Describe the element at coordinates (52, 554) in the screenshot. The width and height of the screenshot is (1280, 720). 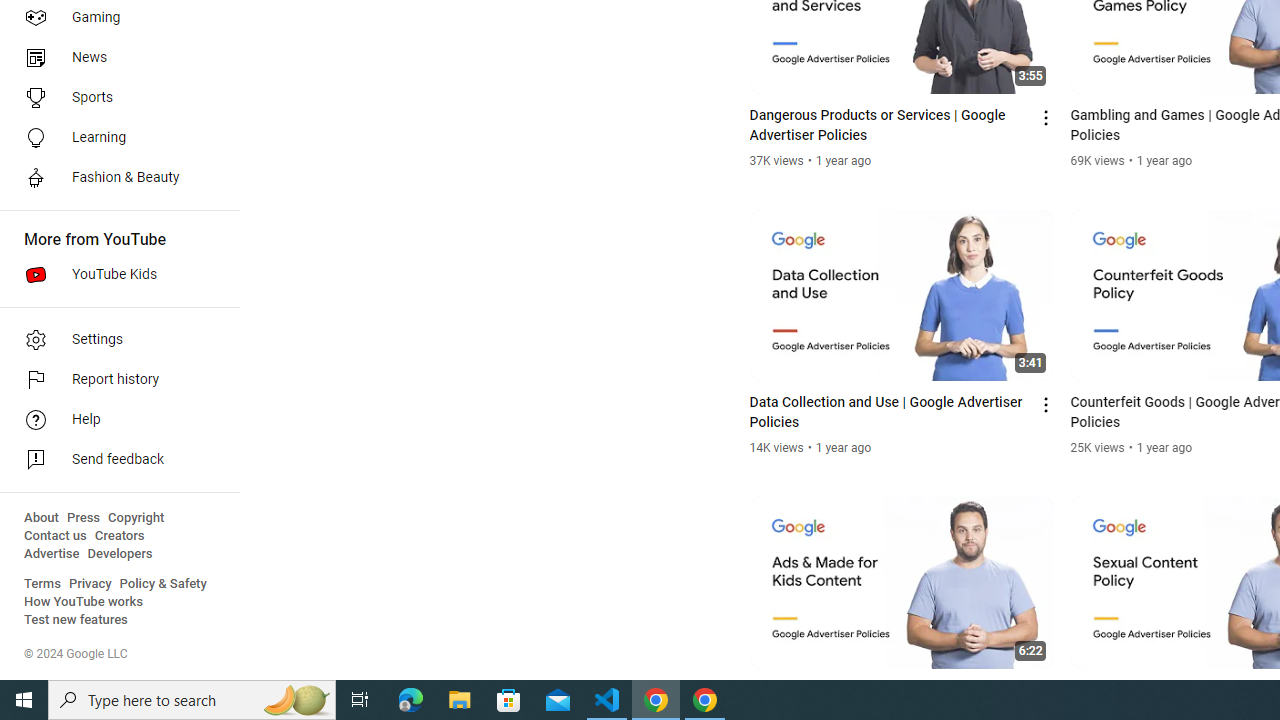
I see `Advertise` at that location.